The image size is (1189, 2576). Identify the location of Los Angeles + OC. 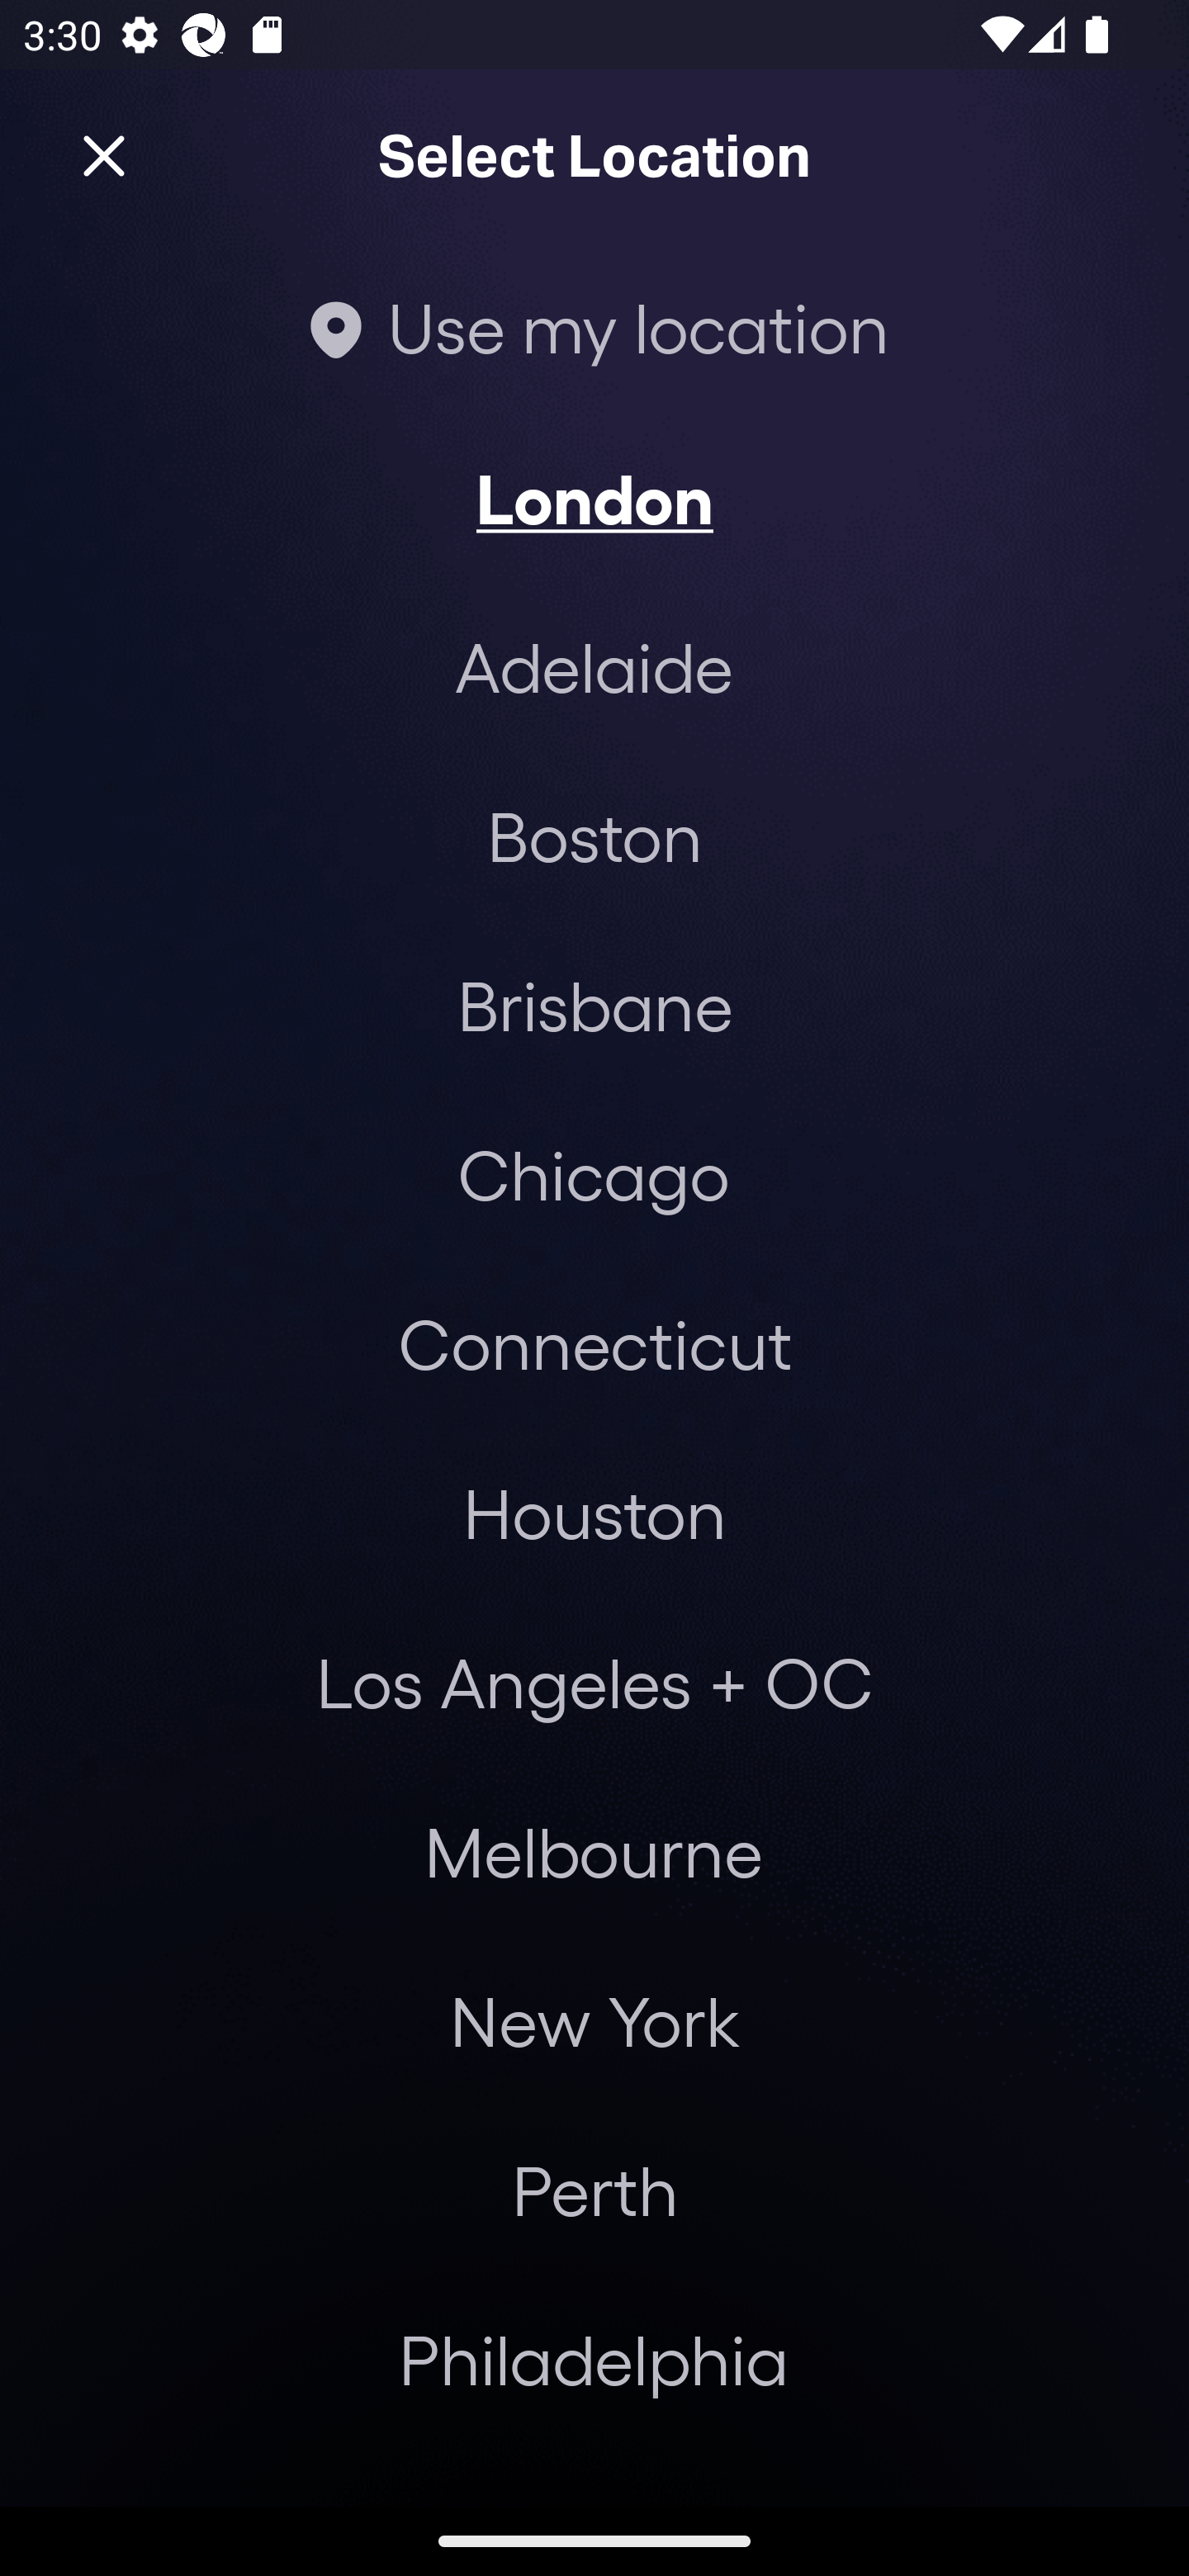
(594, 1682).